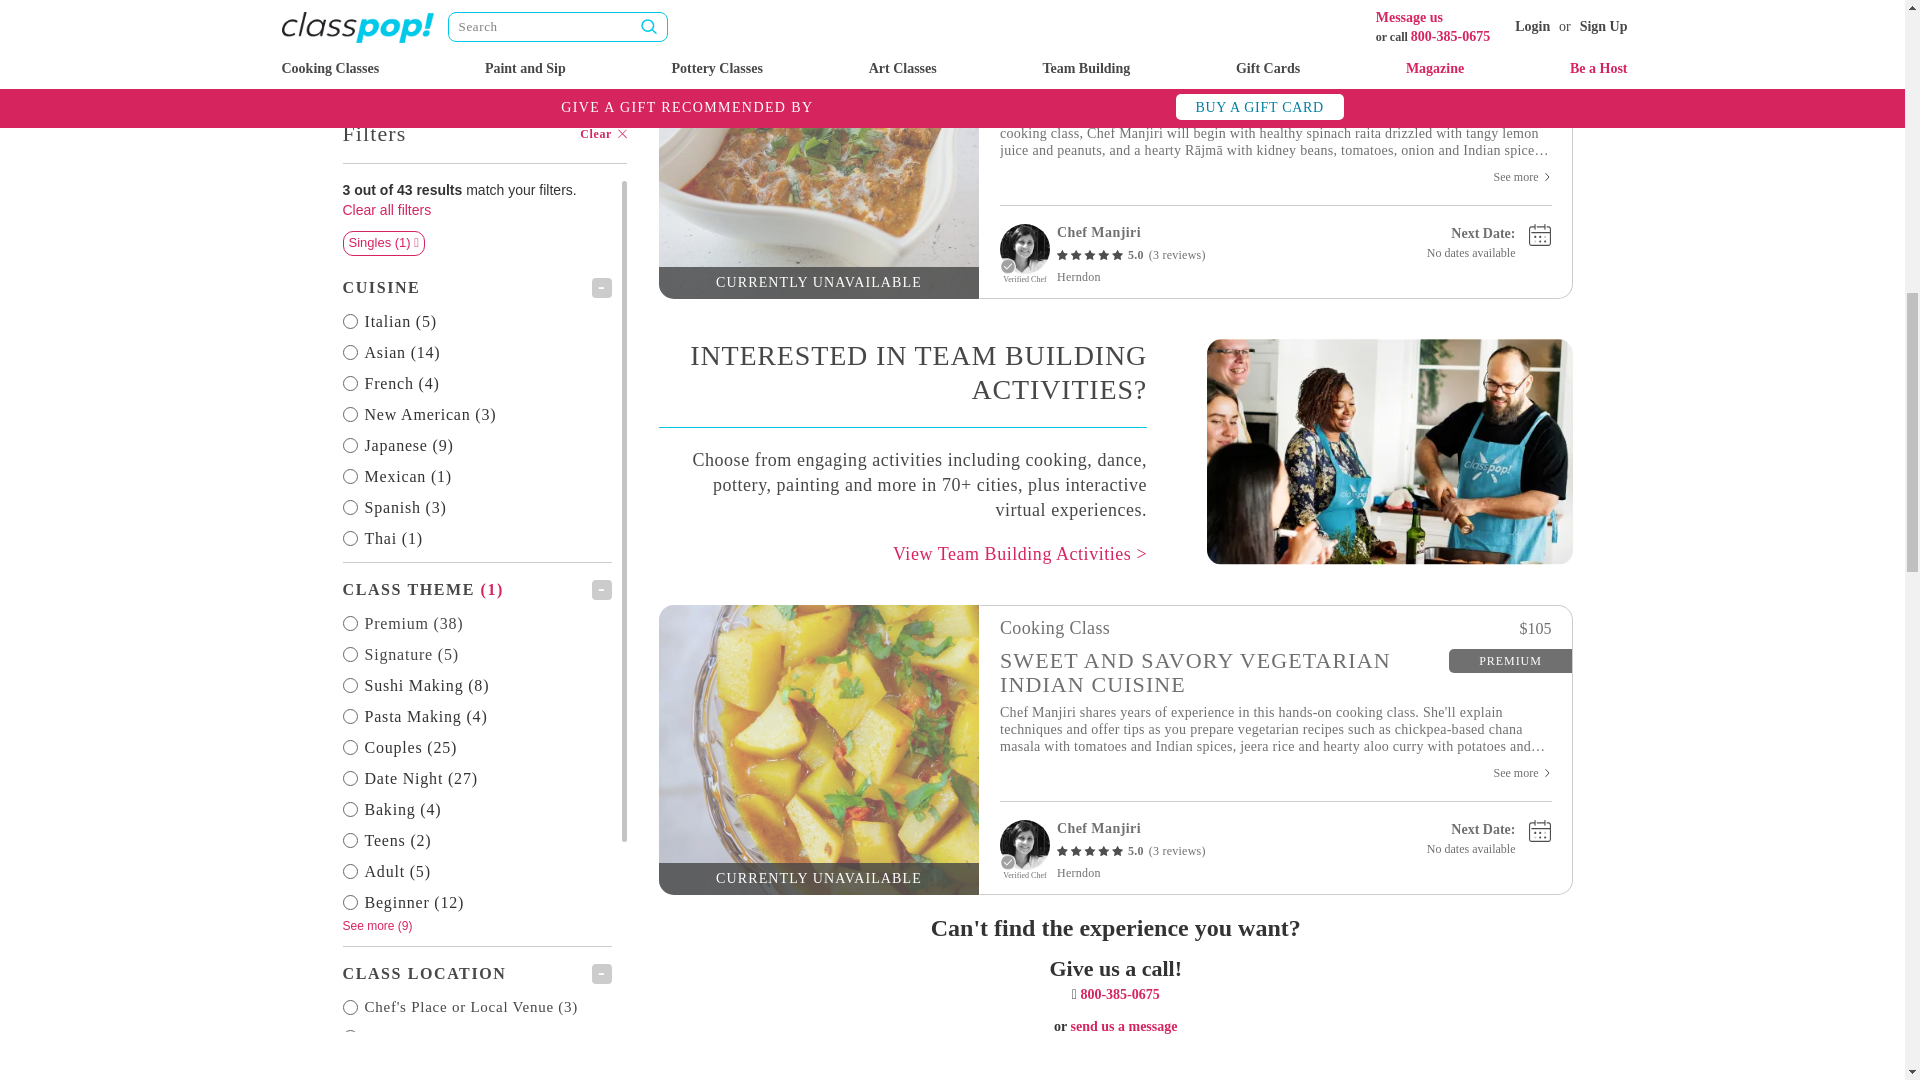  I want to click on Rating, so click(476, 736).